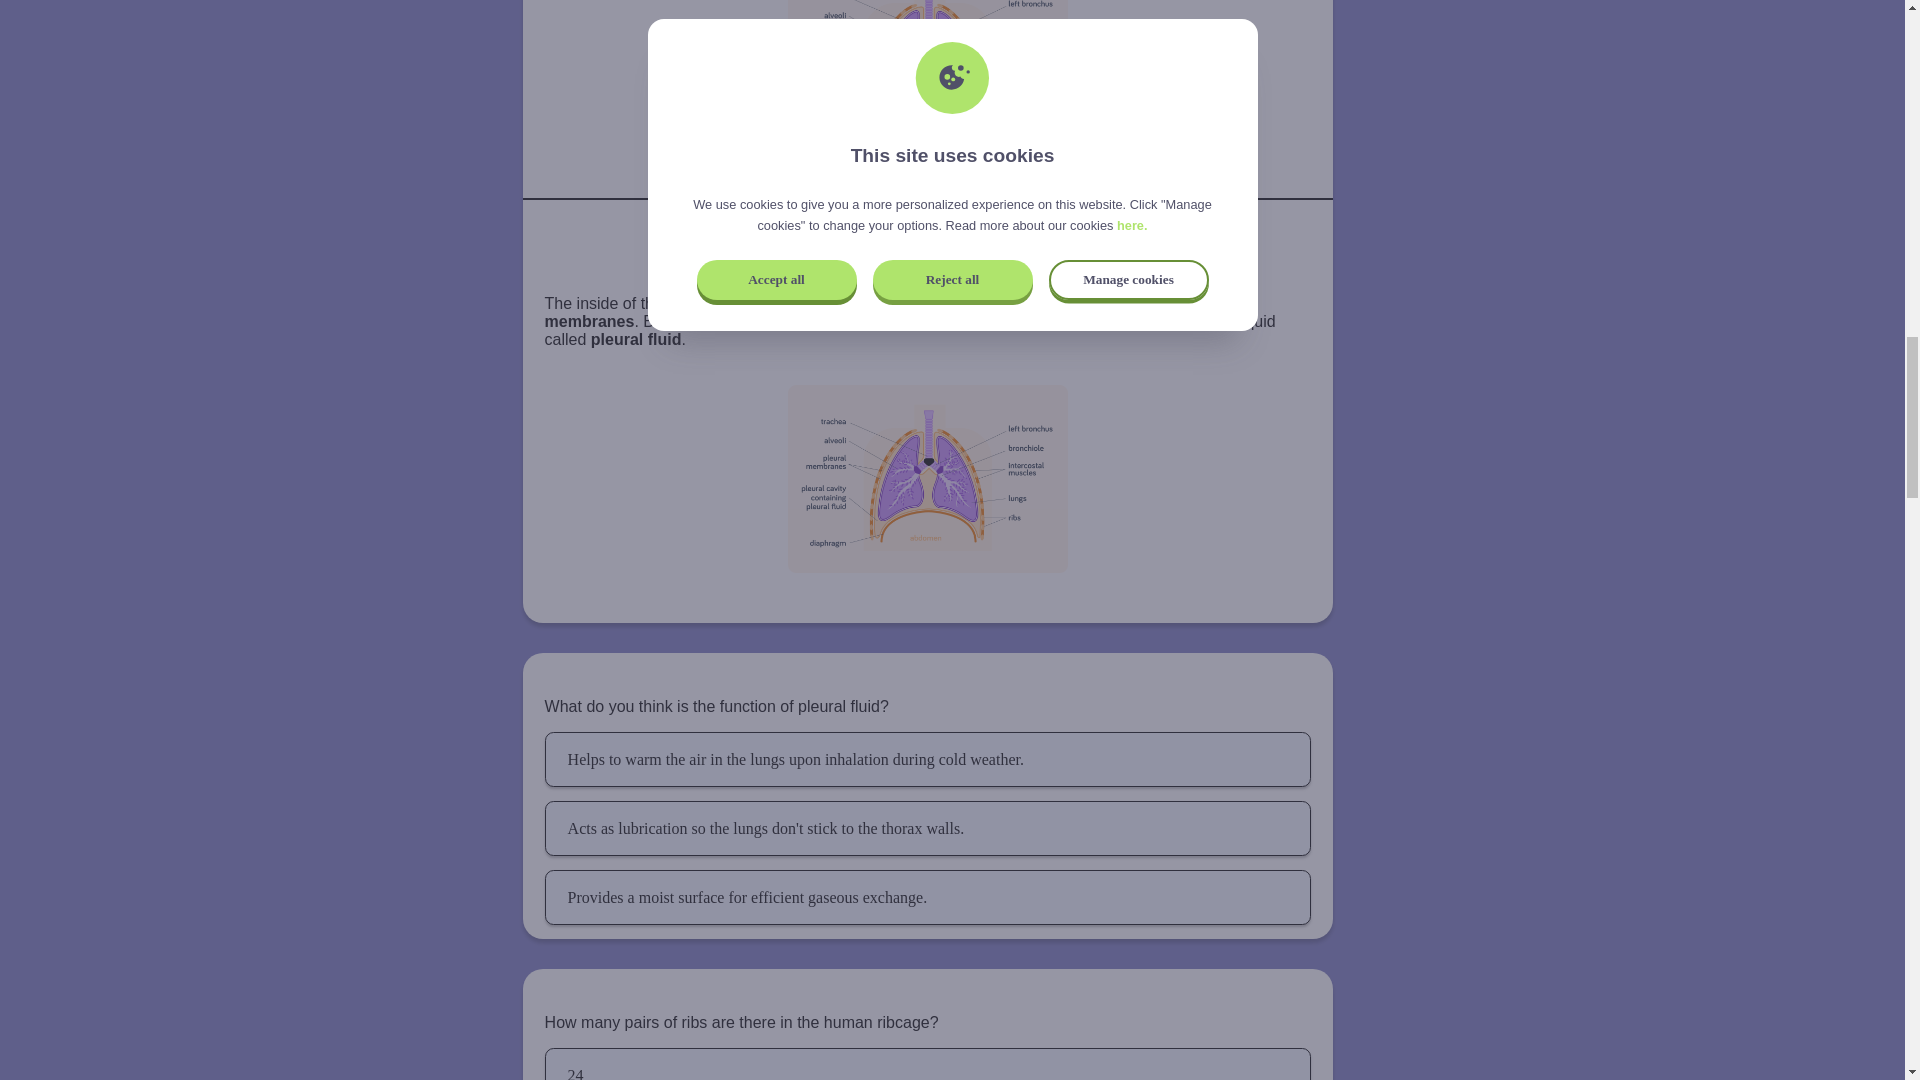  What do you see at coordinates (928, 897) in the screenshot?
I see `Provides a moist surface for efficient gaseous exchange.` at bounding box center [928, 897].